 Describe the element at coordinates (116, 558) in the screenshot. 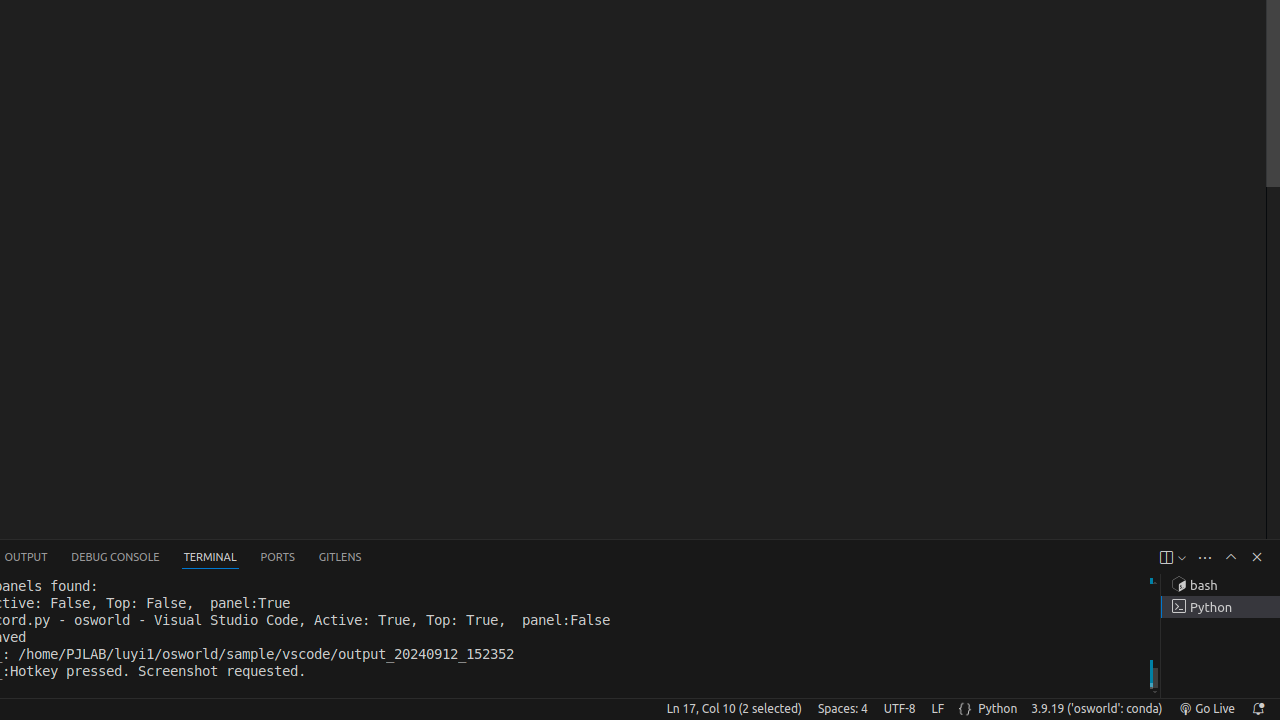

I see `Debug Console (Ctrl+Shift+Y)` at that location.